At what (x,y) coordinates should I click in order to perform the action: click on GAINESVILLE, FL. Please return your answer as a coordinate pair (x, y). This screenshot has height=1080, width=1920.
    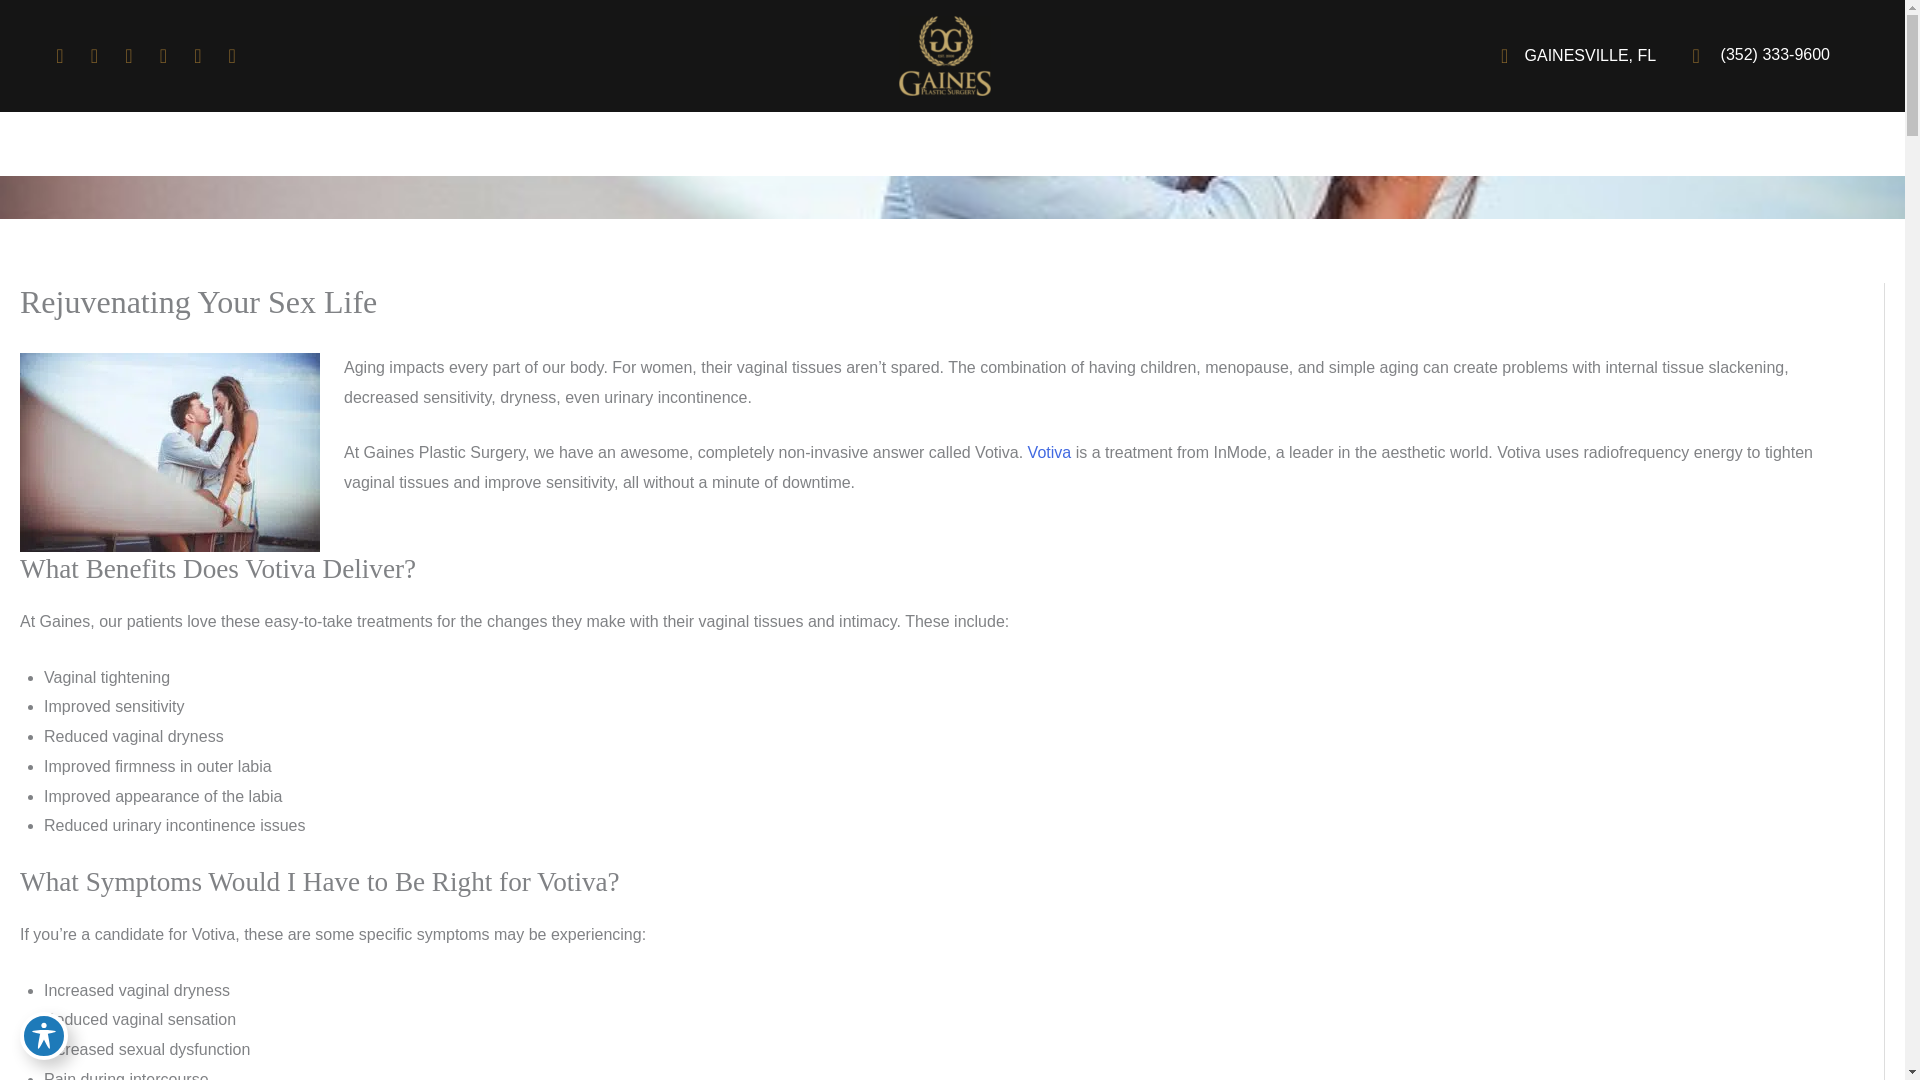
    Looking at the image, I should click on (1570, 56).